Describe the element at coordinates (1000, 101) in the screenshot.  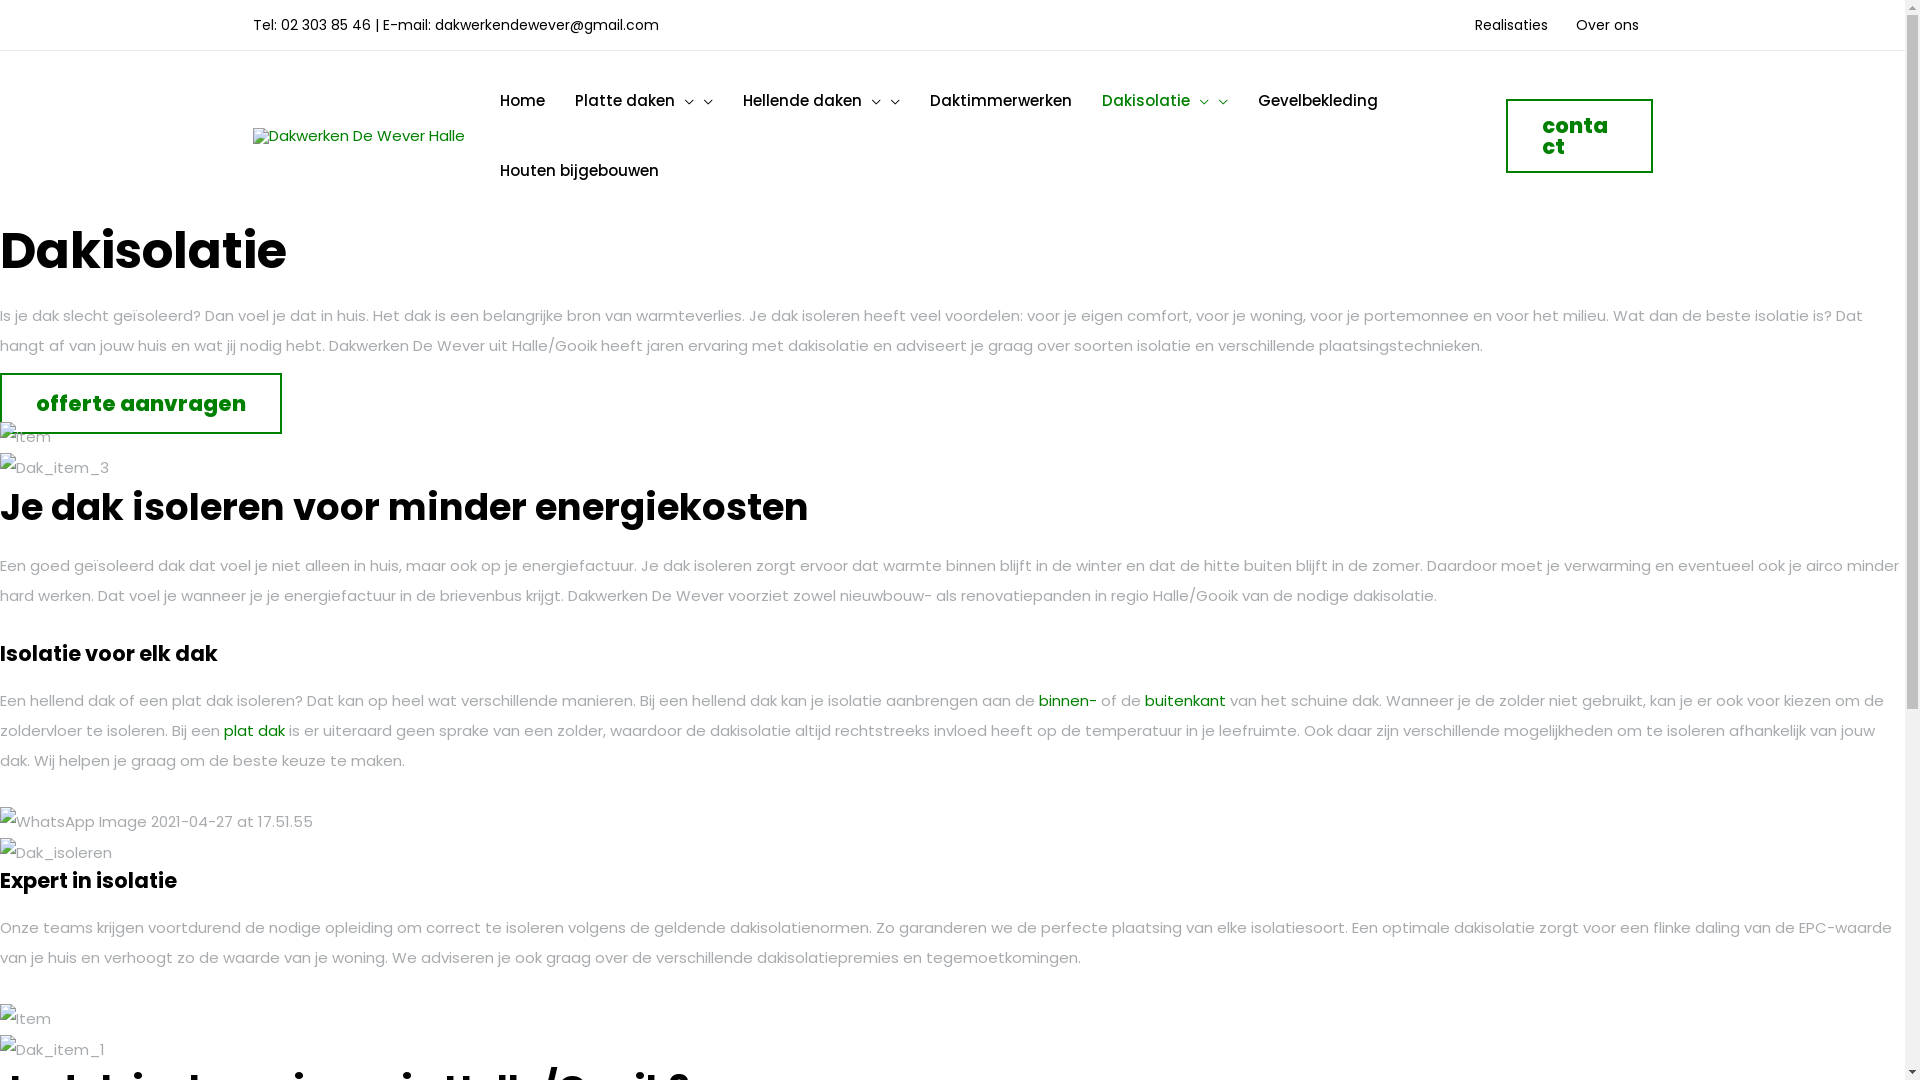
I see `Daktimmerwerken` at that location.